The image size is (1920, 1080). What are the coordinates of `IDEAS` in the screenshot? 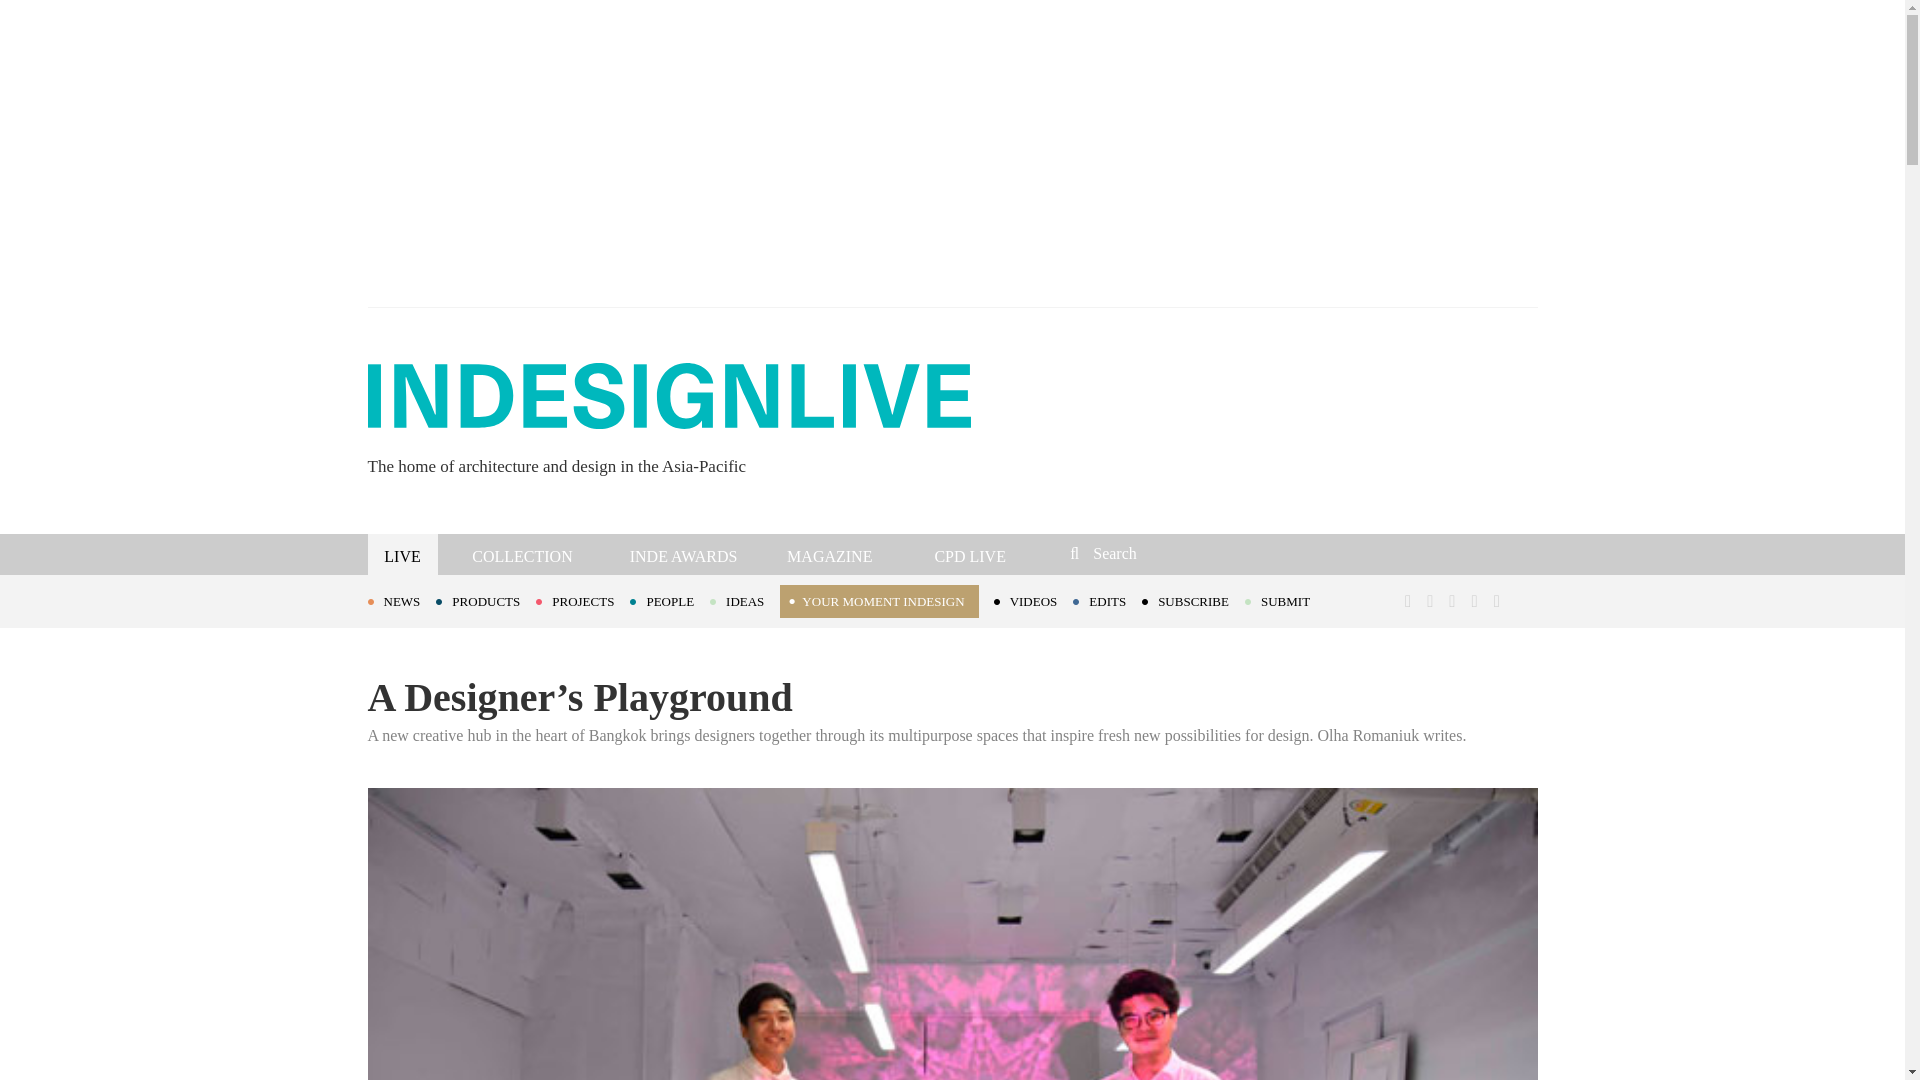 It's located at (744, 600).